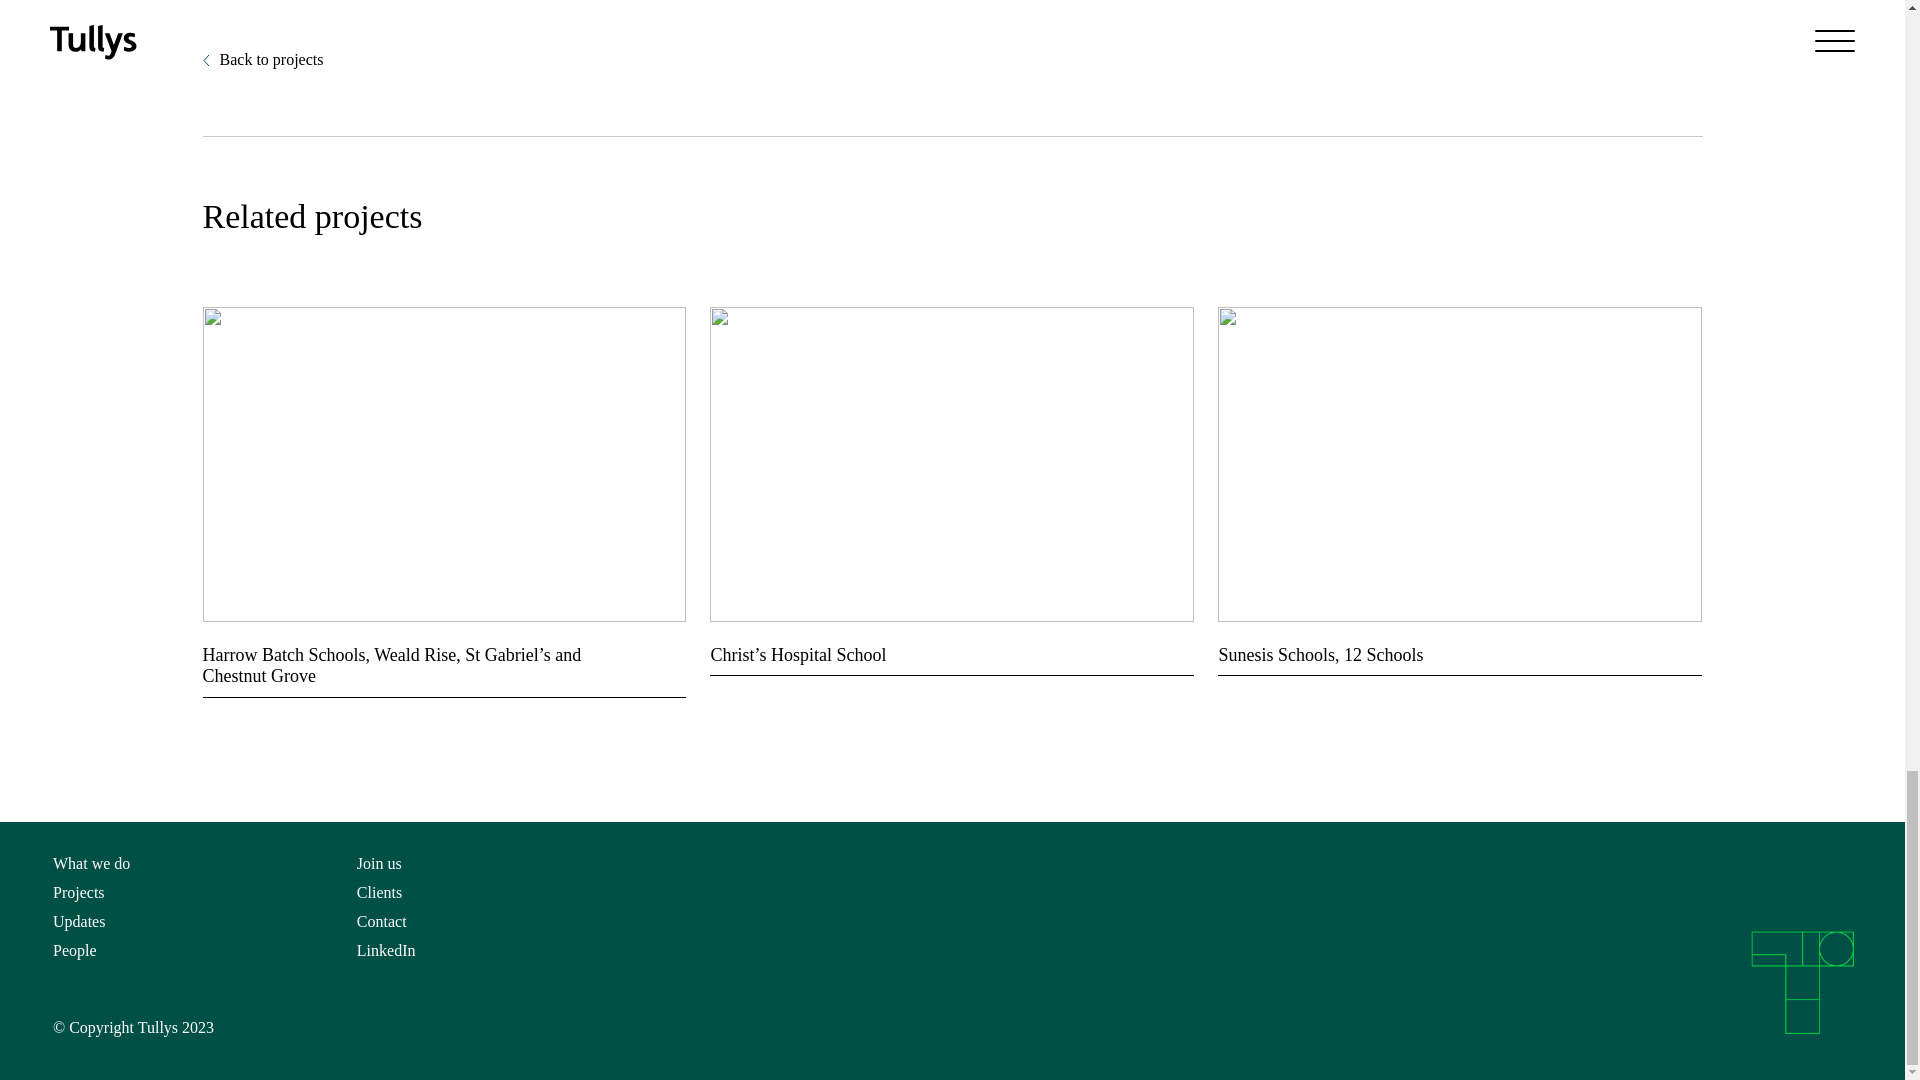  I want to click on What we do, so click(92, 863).